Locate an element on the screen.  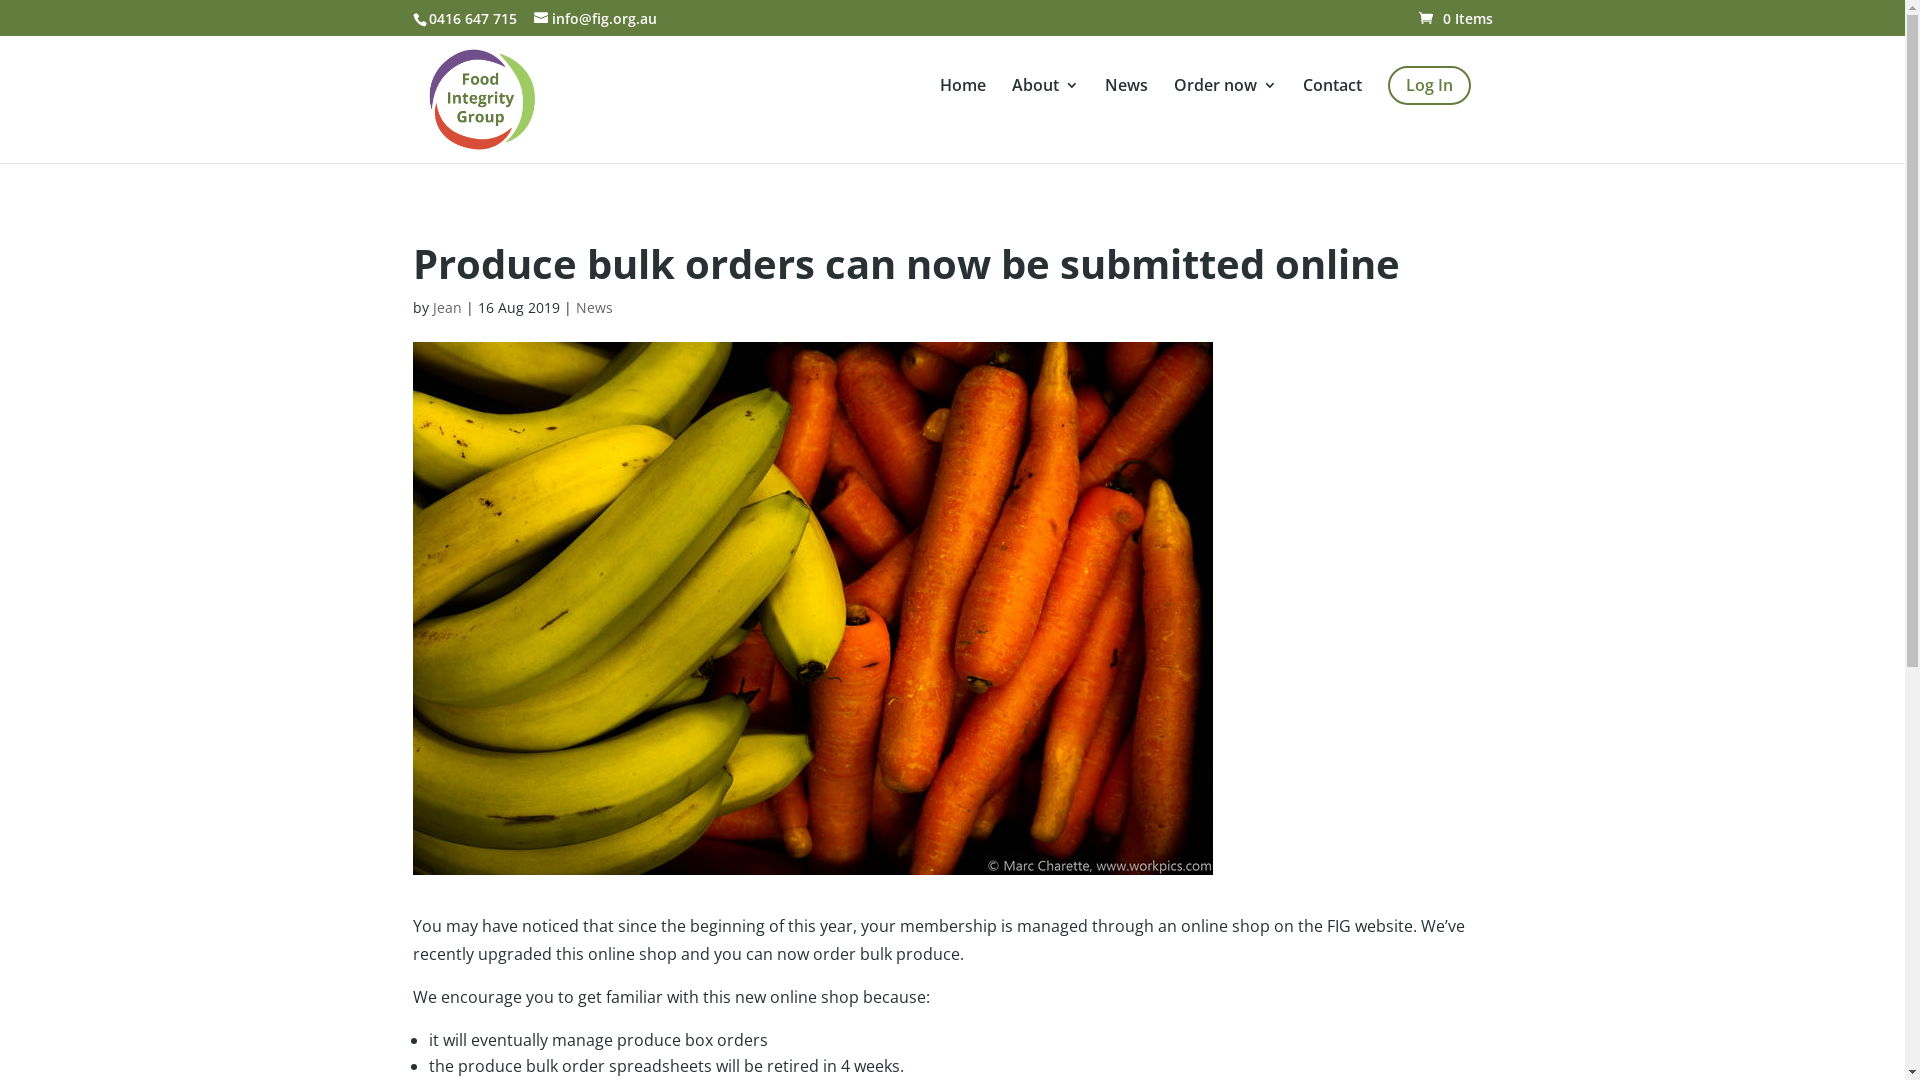
Skip to content is located at coordinates (0, 0).